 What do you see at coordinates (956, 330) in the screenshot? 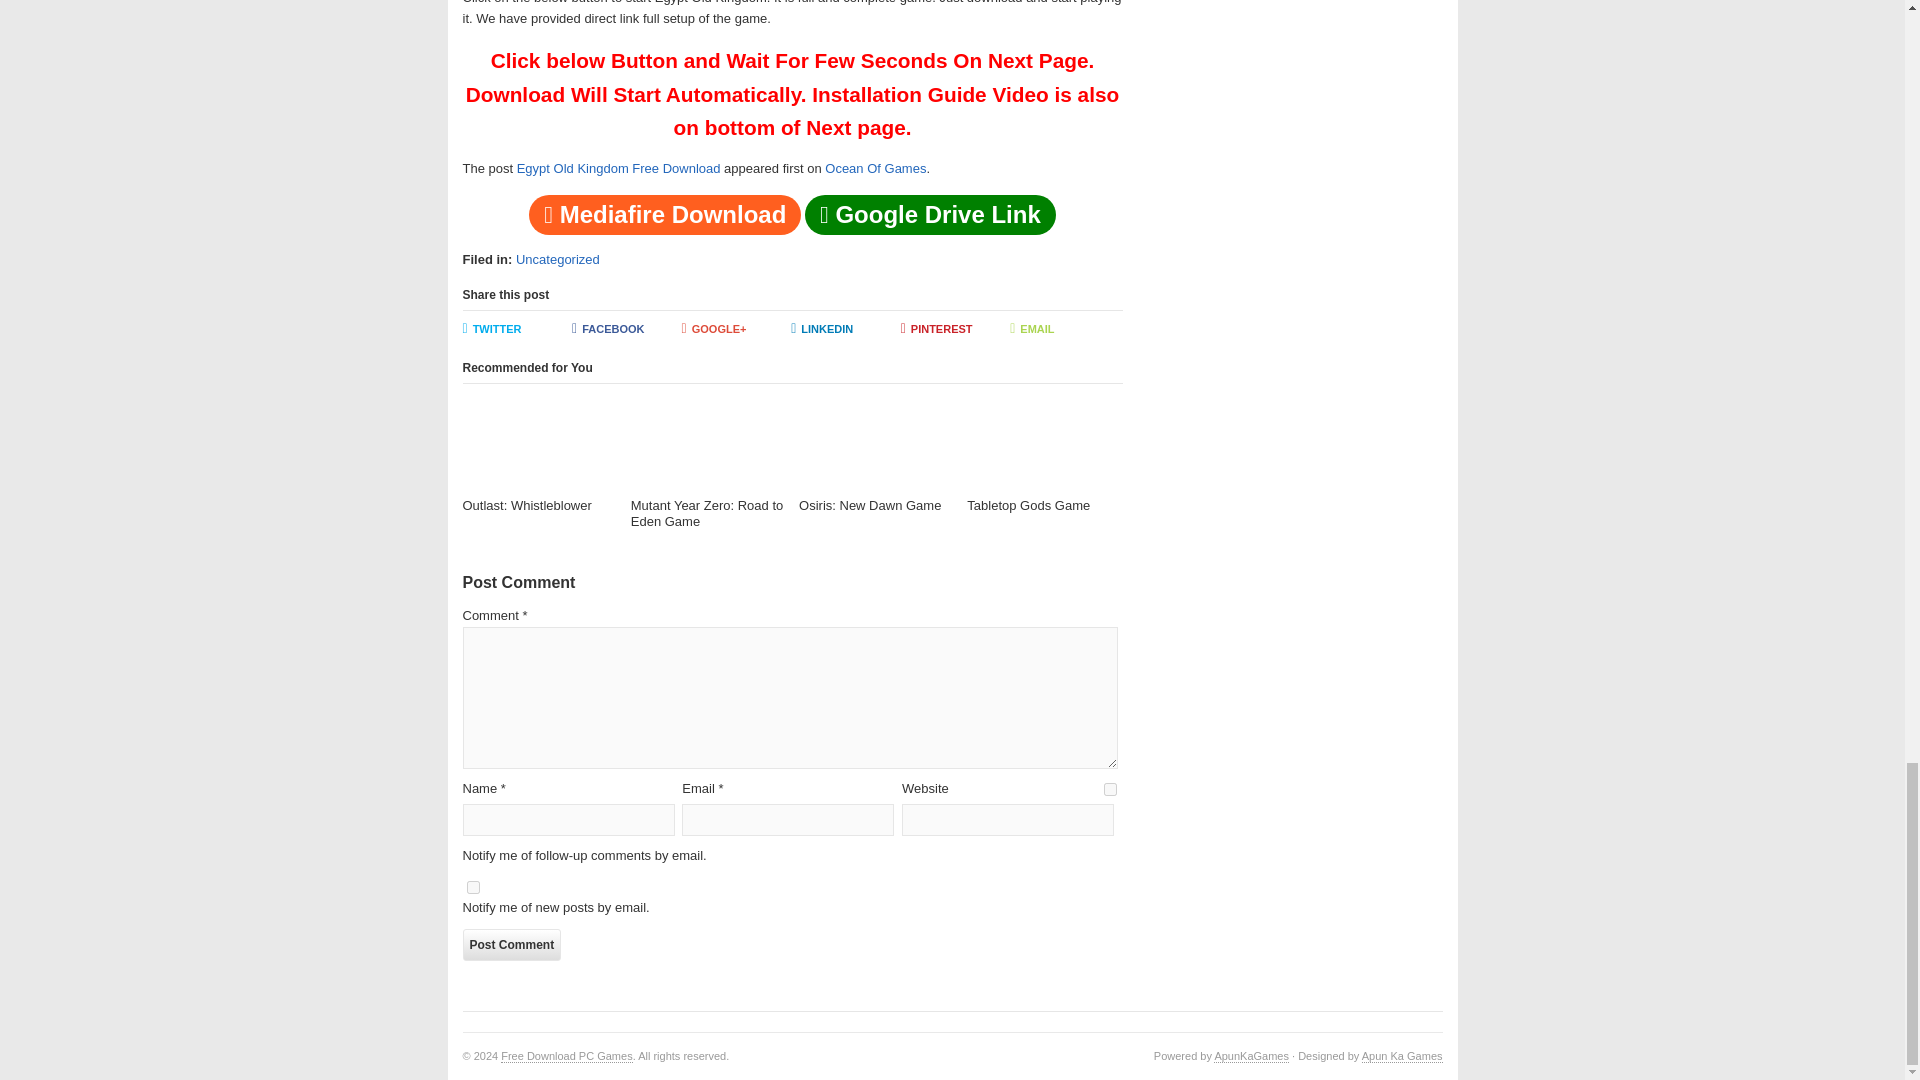
I see `PINTEREST` at bounding box center [956, 330].